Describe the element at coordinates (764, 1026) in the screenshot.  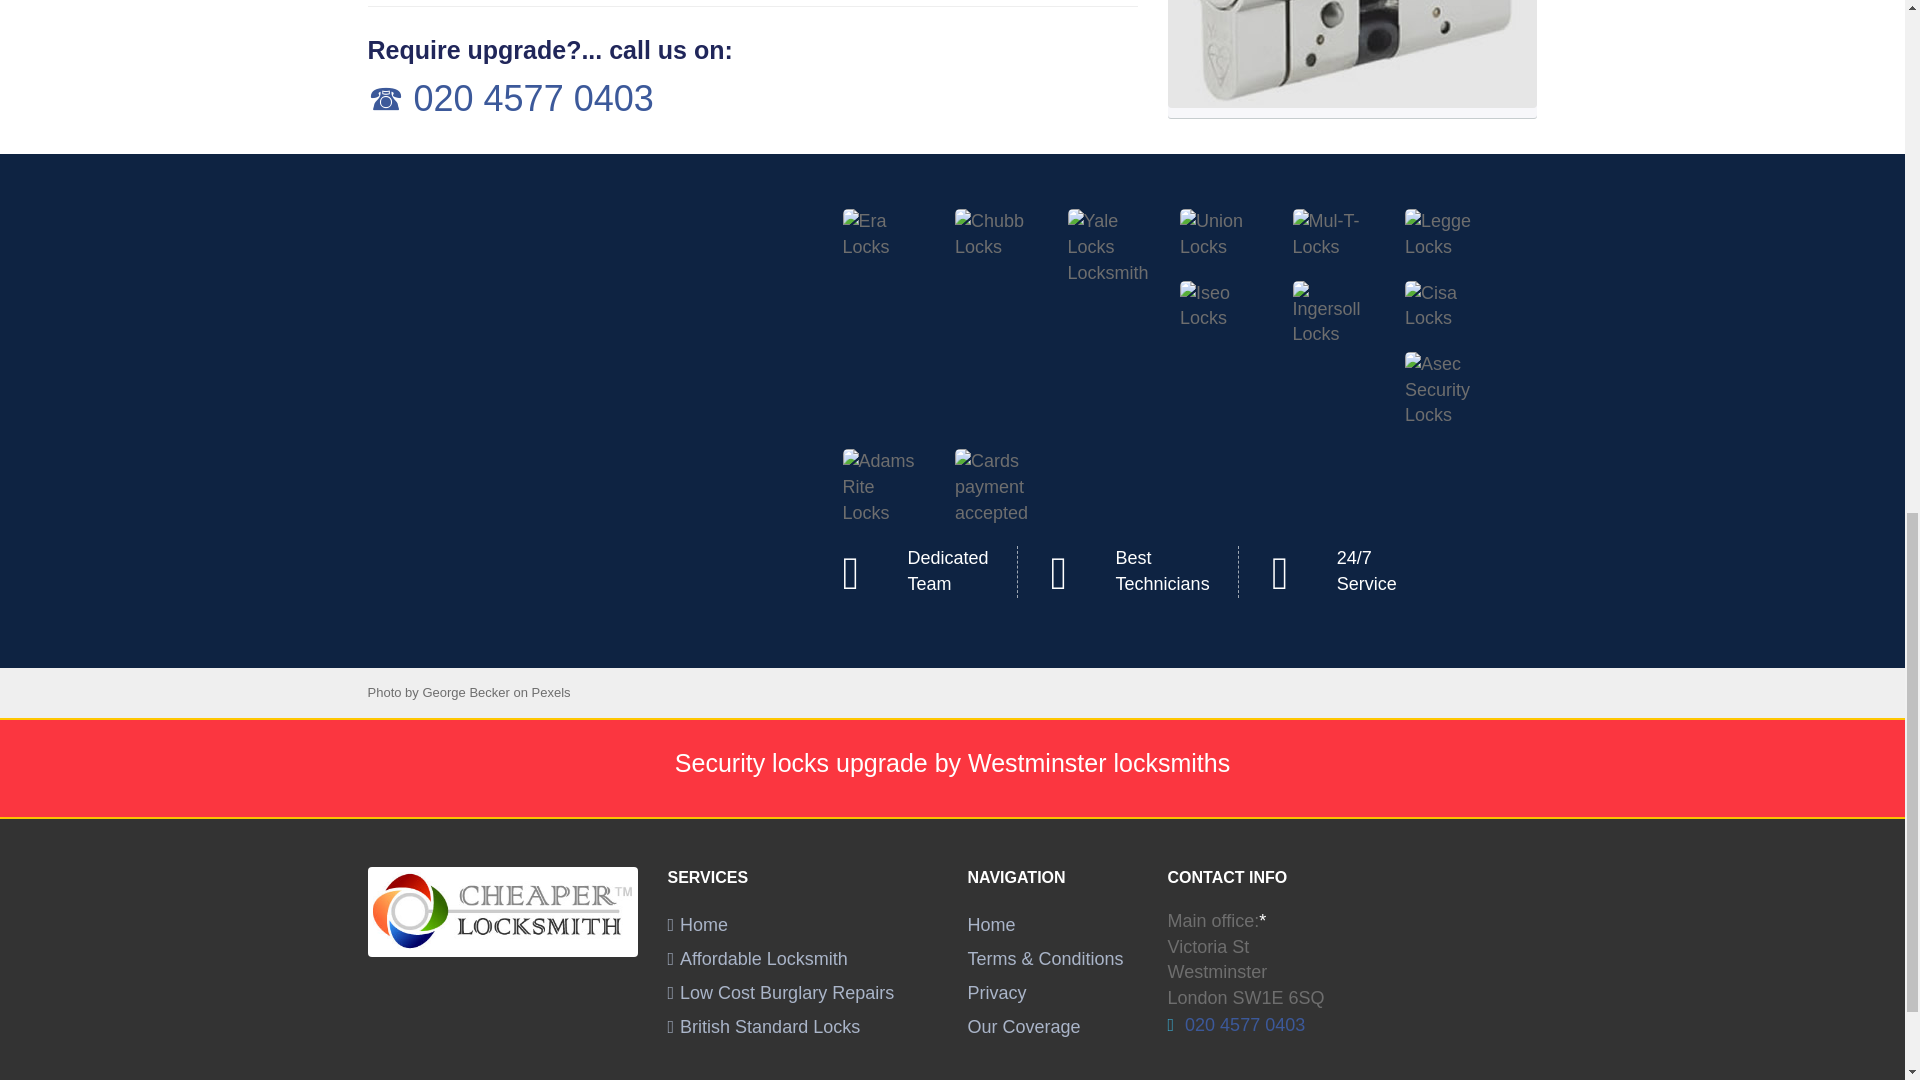
I see `British Standard Locks` at that location.